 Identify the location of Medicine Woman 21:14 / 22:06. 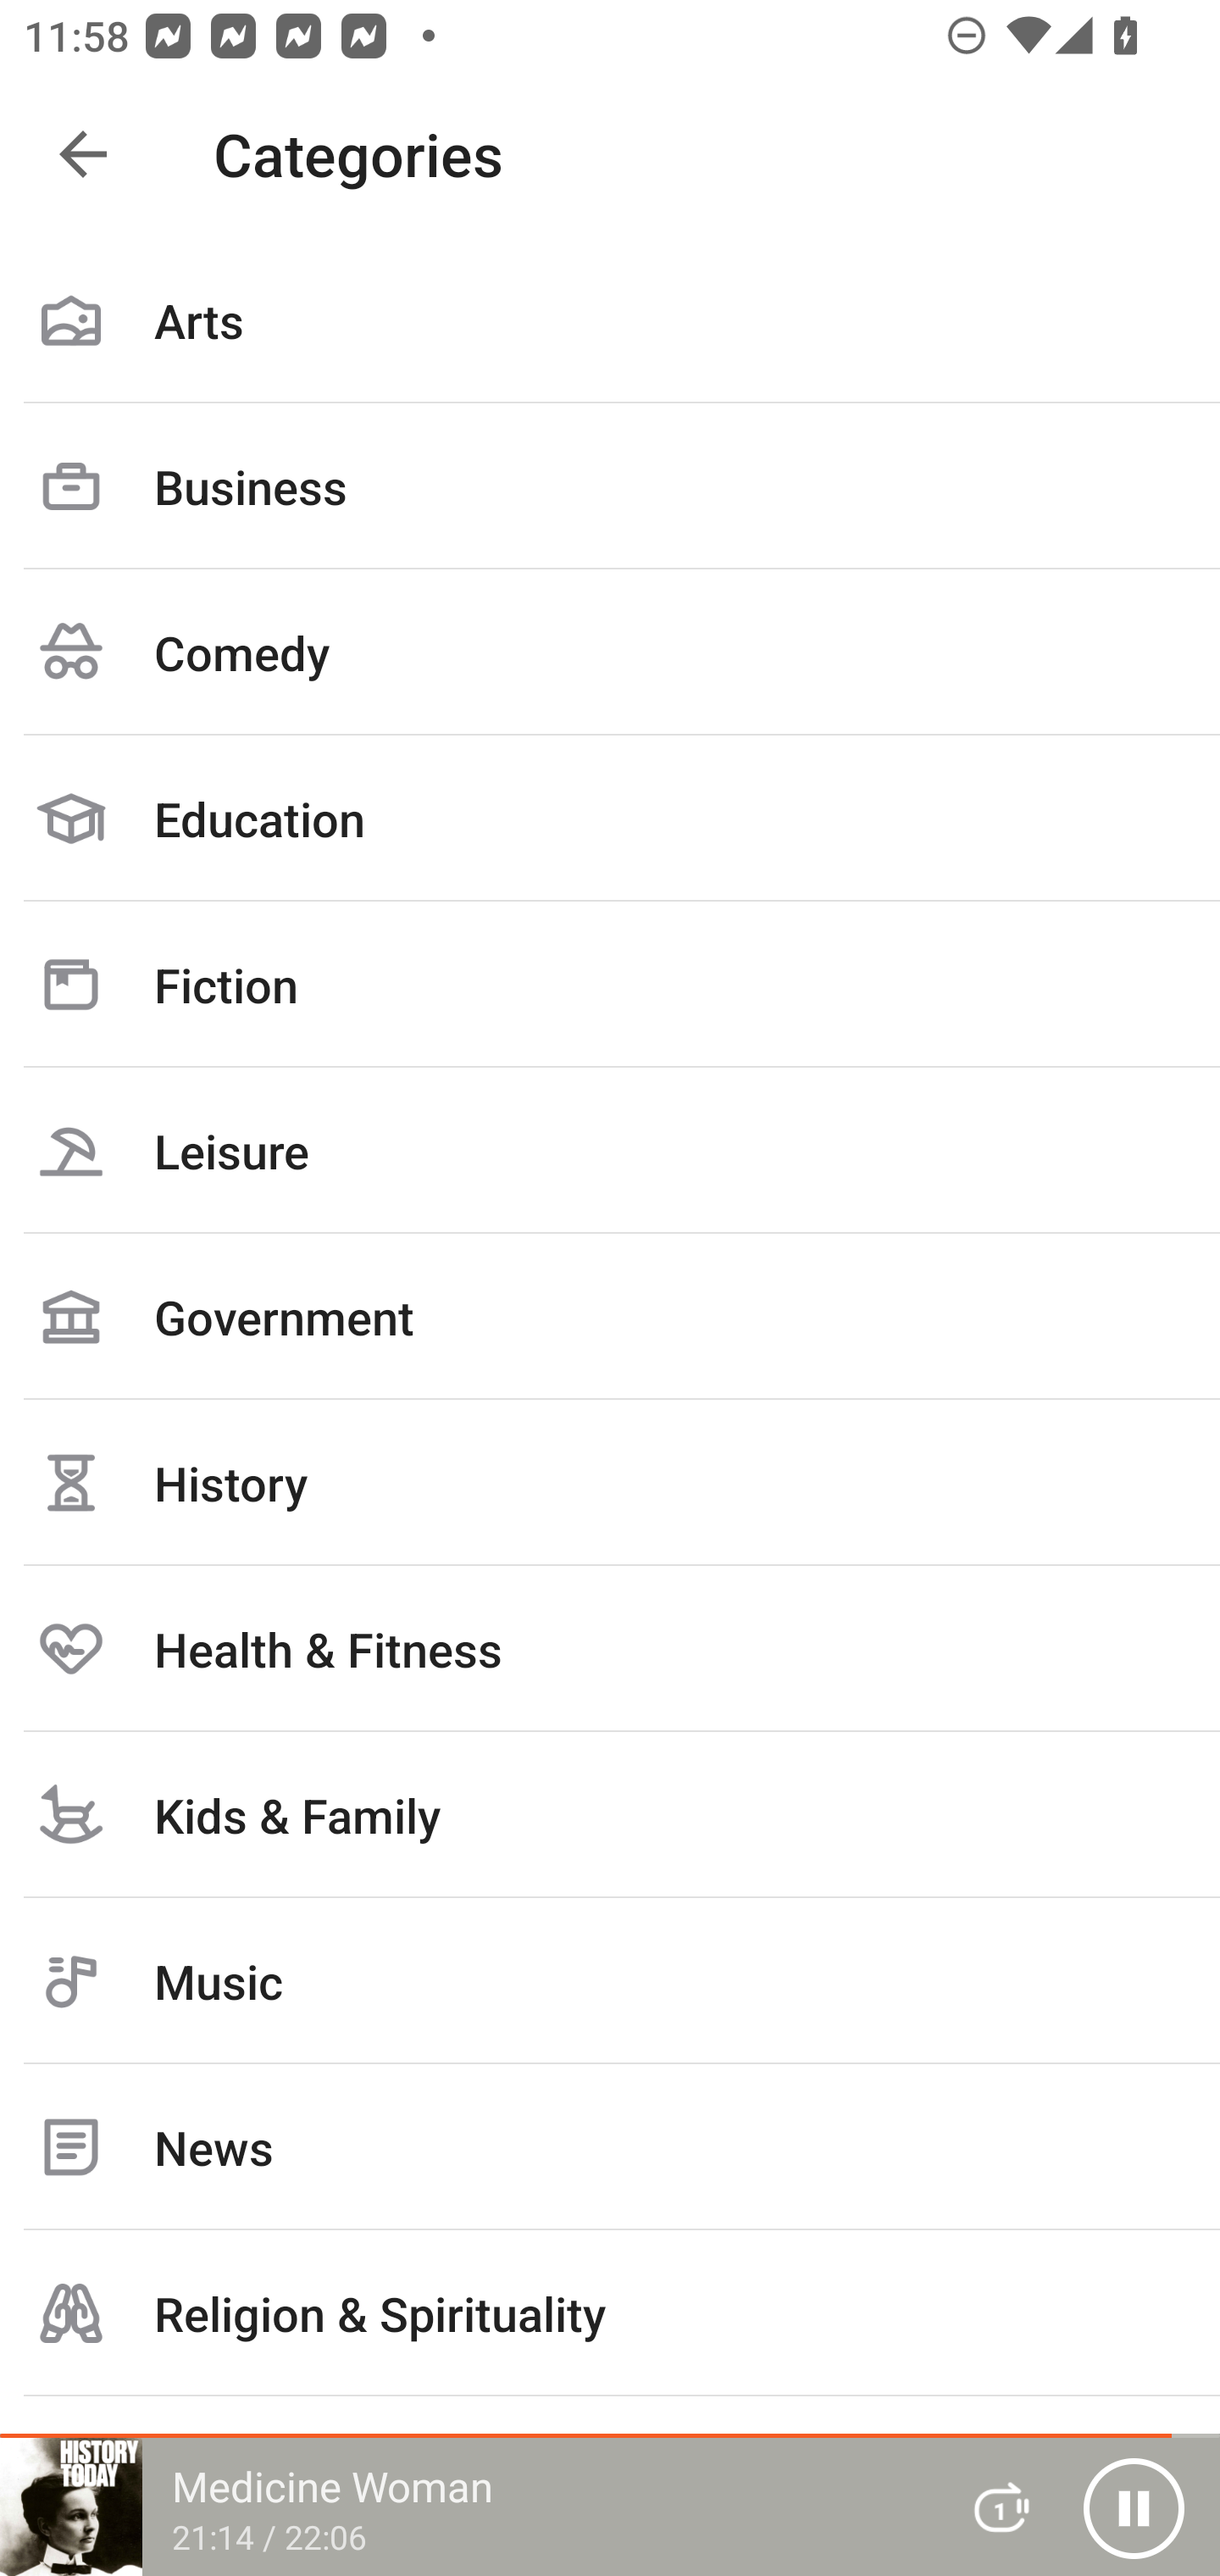
(464, 2507).